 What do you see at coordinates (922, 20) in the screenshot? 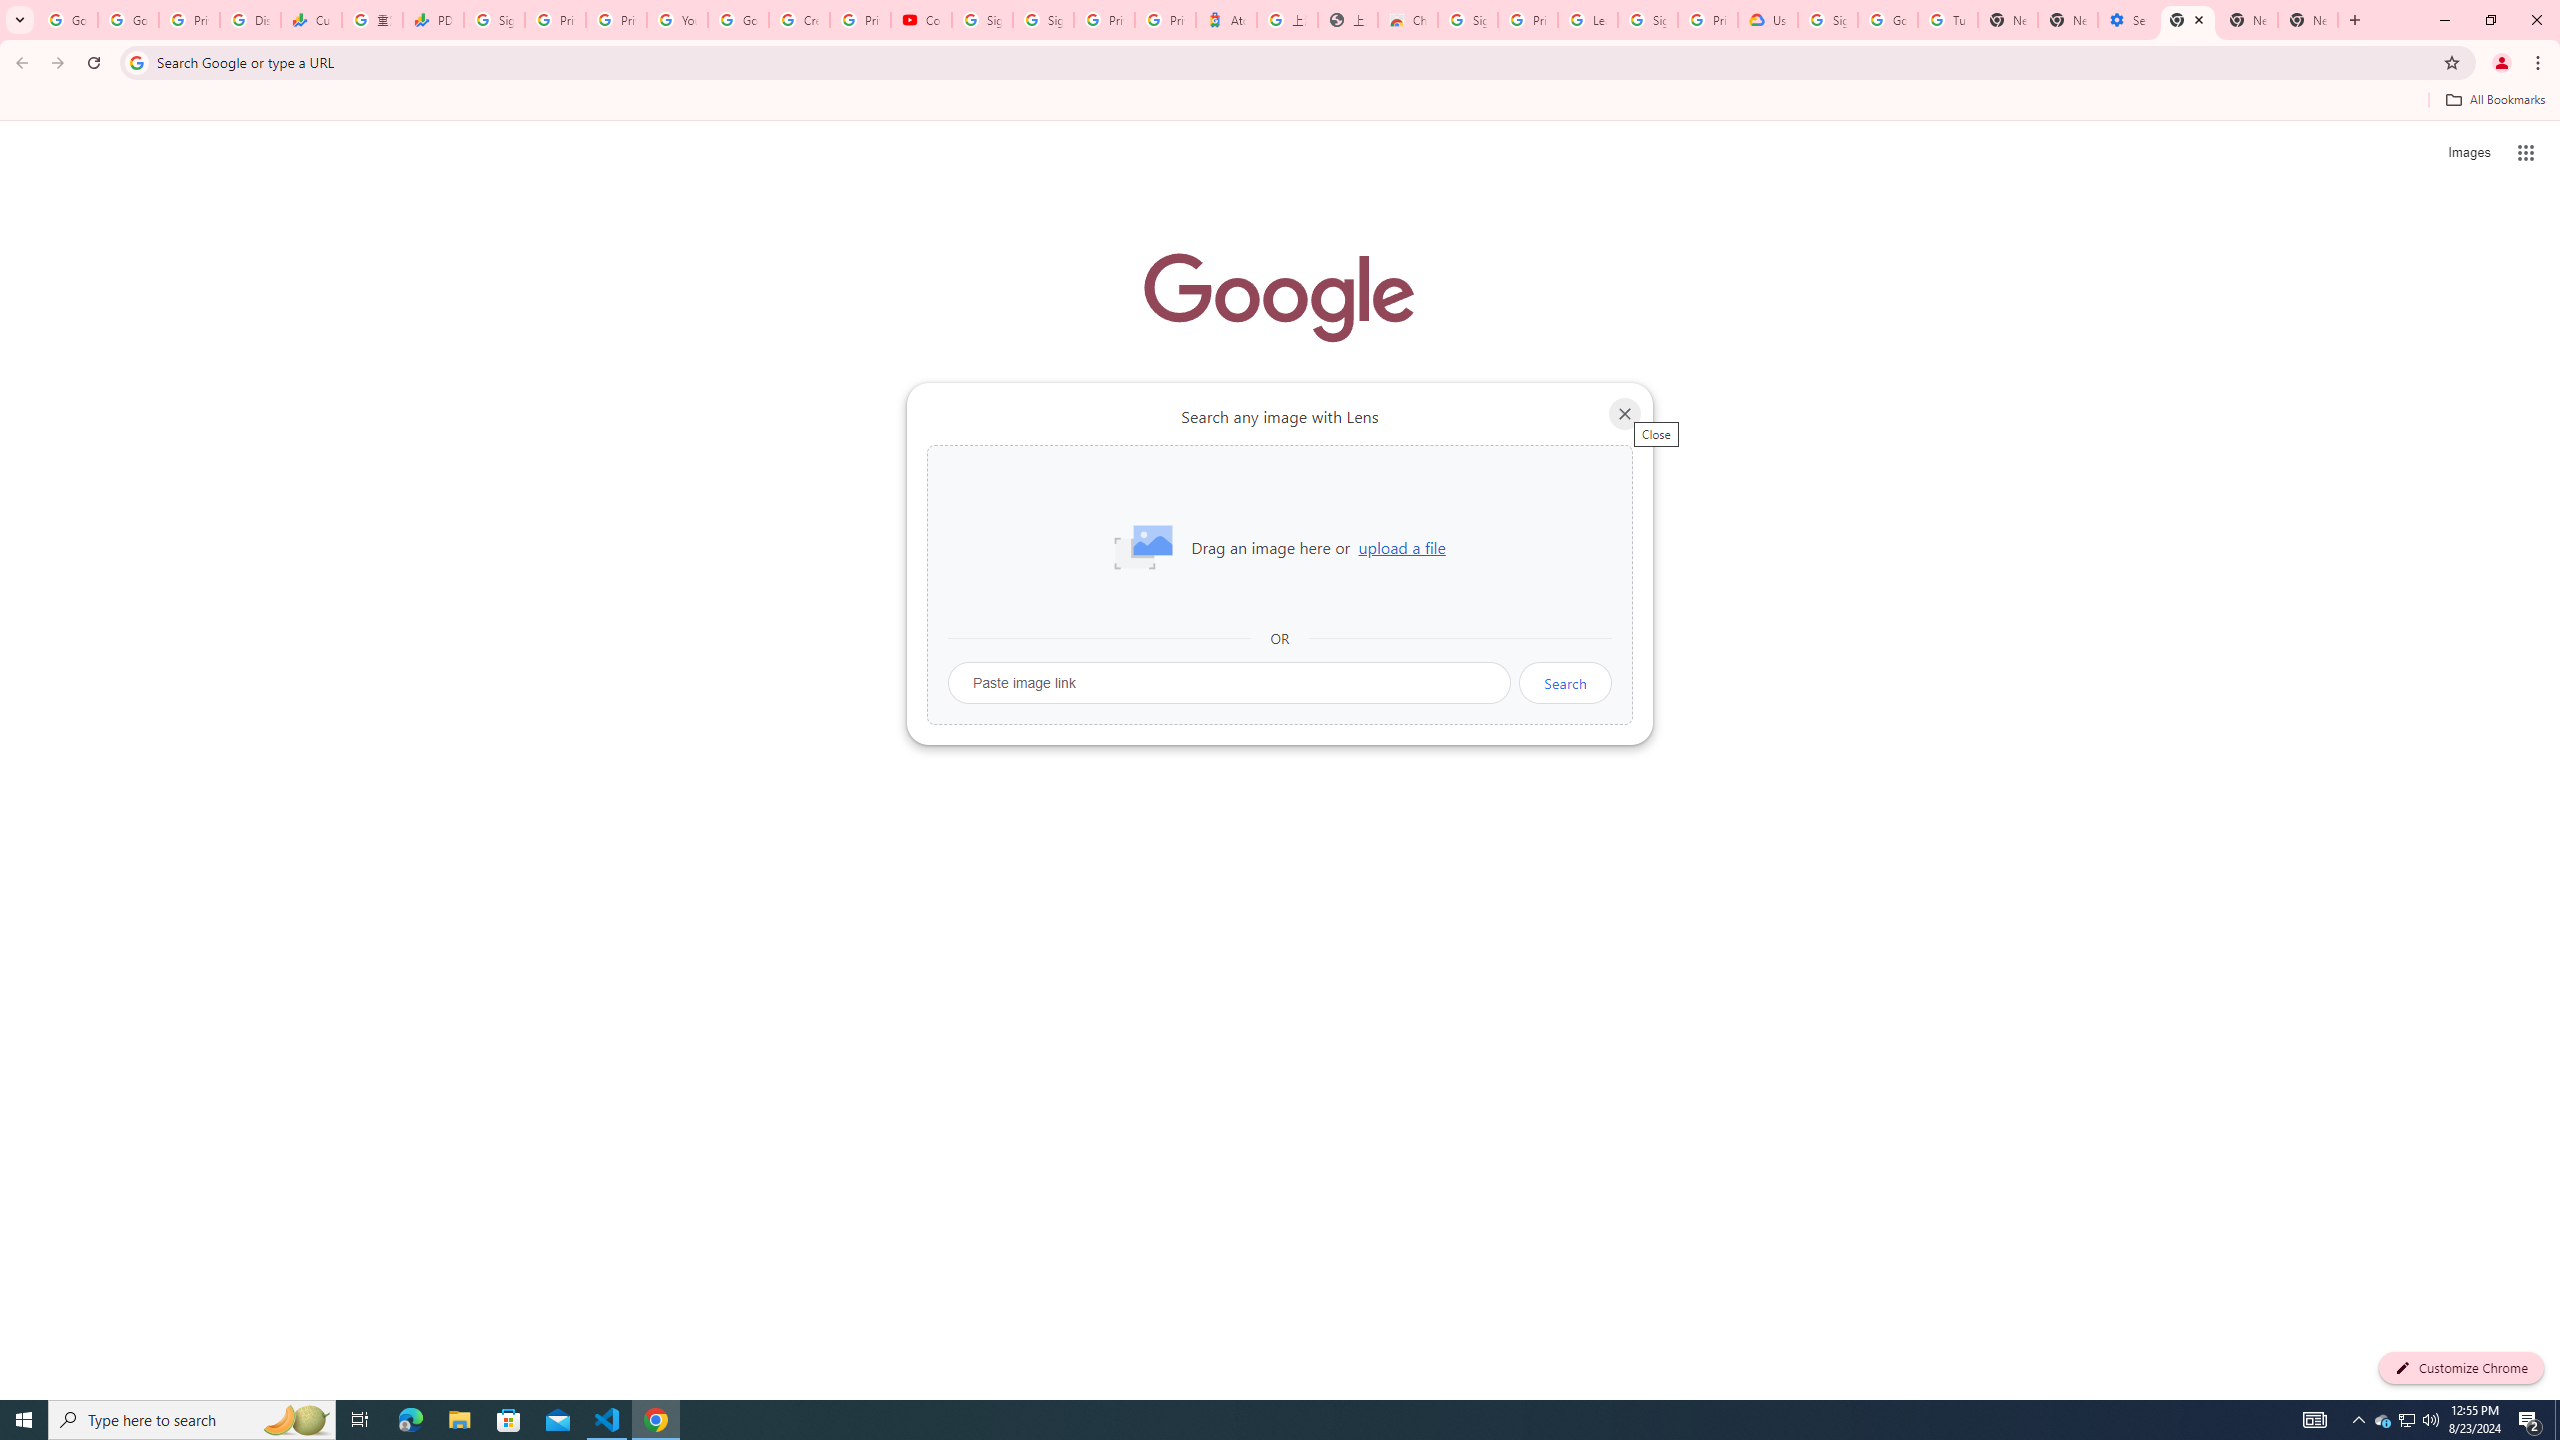
I see `Content Creator Programs & Opportunities - YouTube Creators` at bounding box center [922, 20].